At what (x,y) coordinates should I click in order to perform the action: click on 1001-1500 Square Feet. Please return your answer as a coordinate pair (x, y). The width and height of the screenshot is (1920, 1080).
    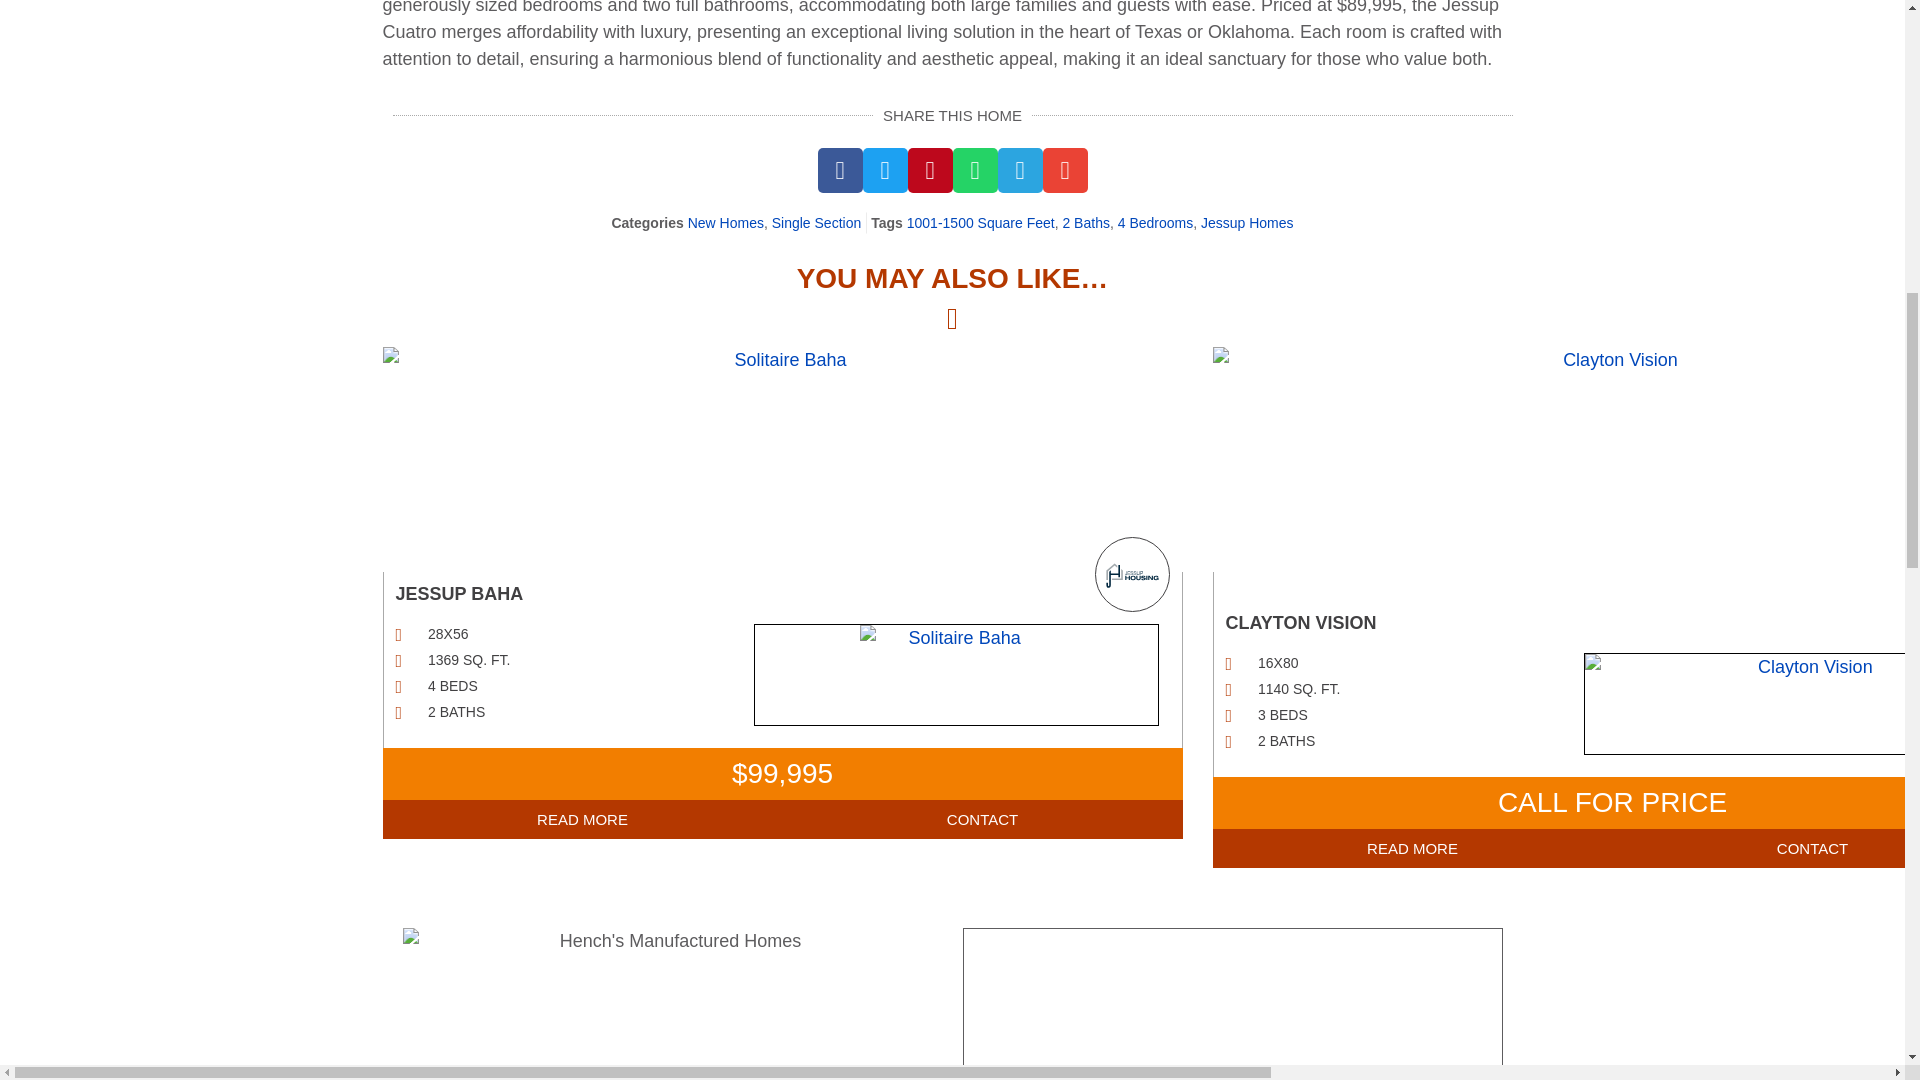
    Looking at the image, I should click on (980, 222).